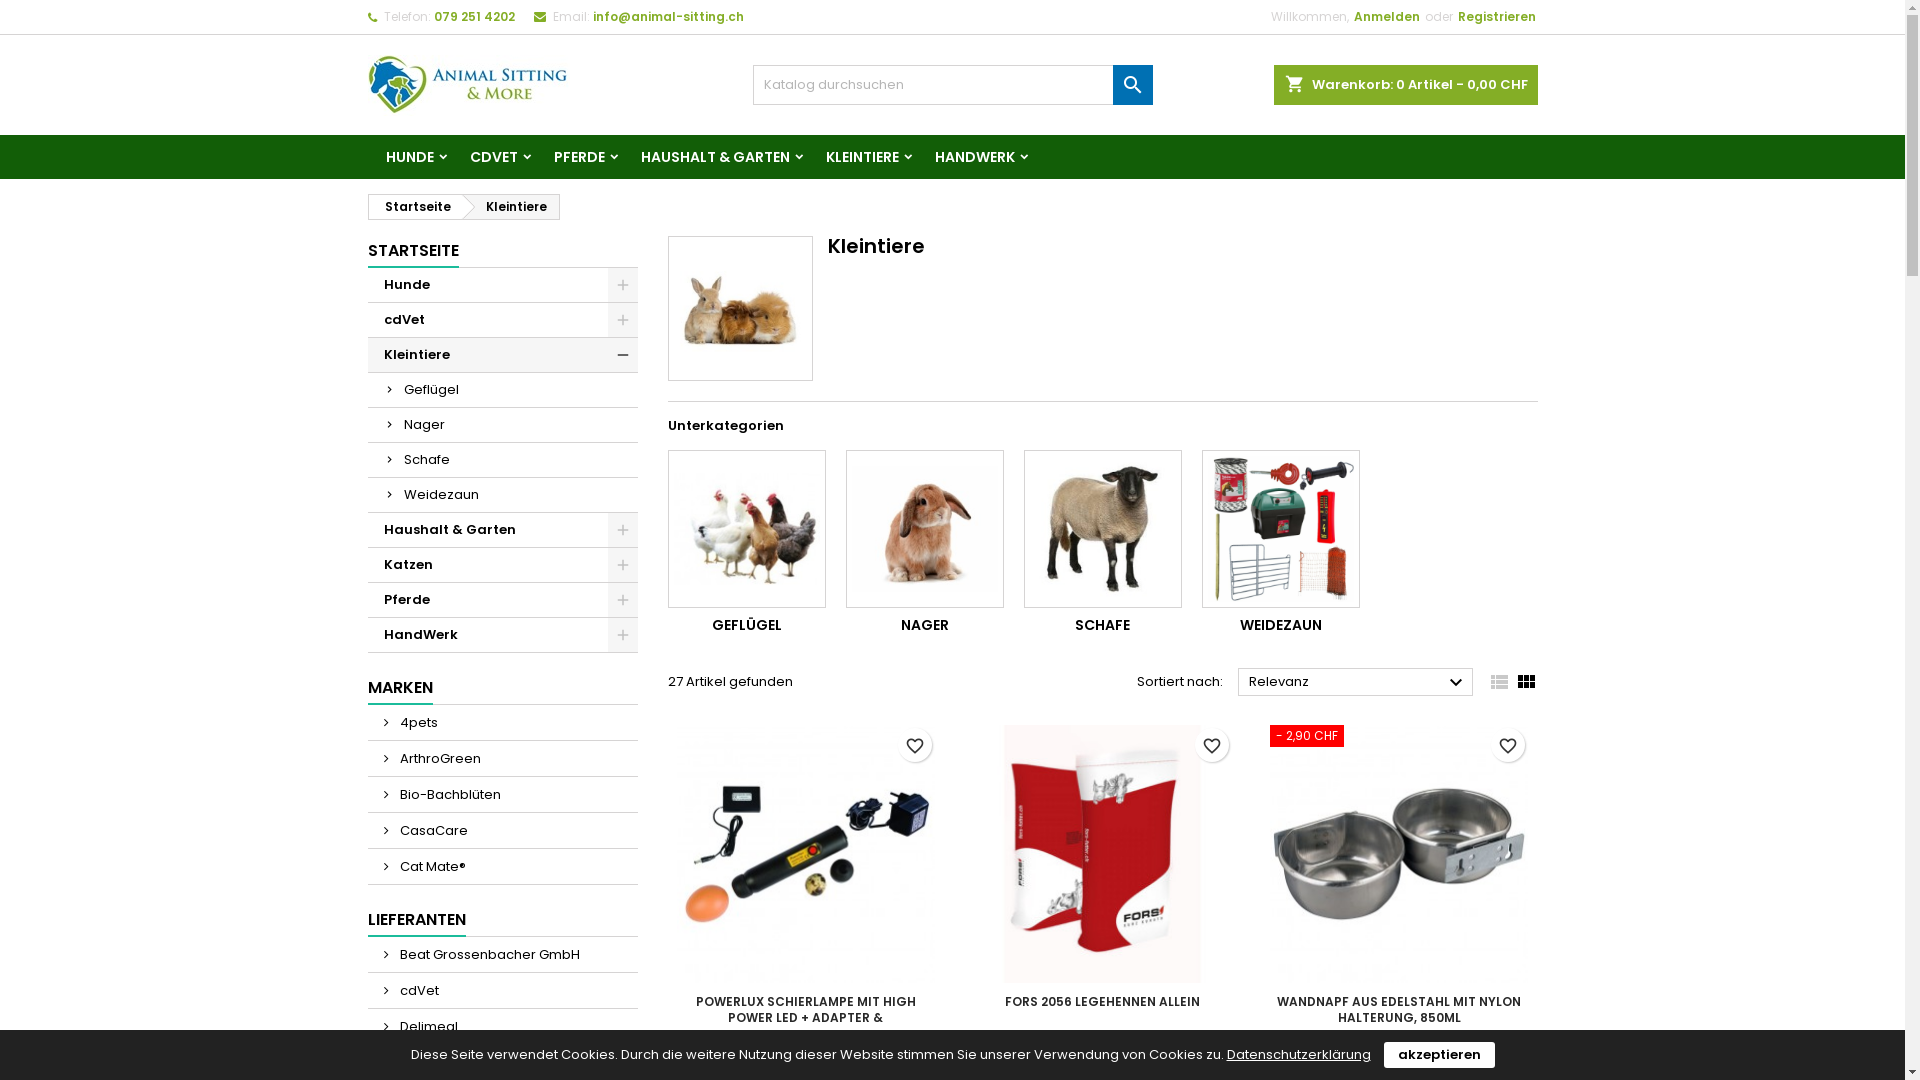 Image resolution: width=1920 pixels, height=1080 pixels. Describe the element at coordinates (925, 529) in the screenshot. I see `Nager` at that location.